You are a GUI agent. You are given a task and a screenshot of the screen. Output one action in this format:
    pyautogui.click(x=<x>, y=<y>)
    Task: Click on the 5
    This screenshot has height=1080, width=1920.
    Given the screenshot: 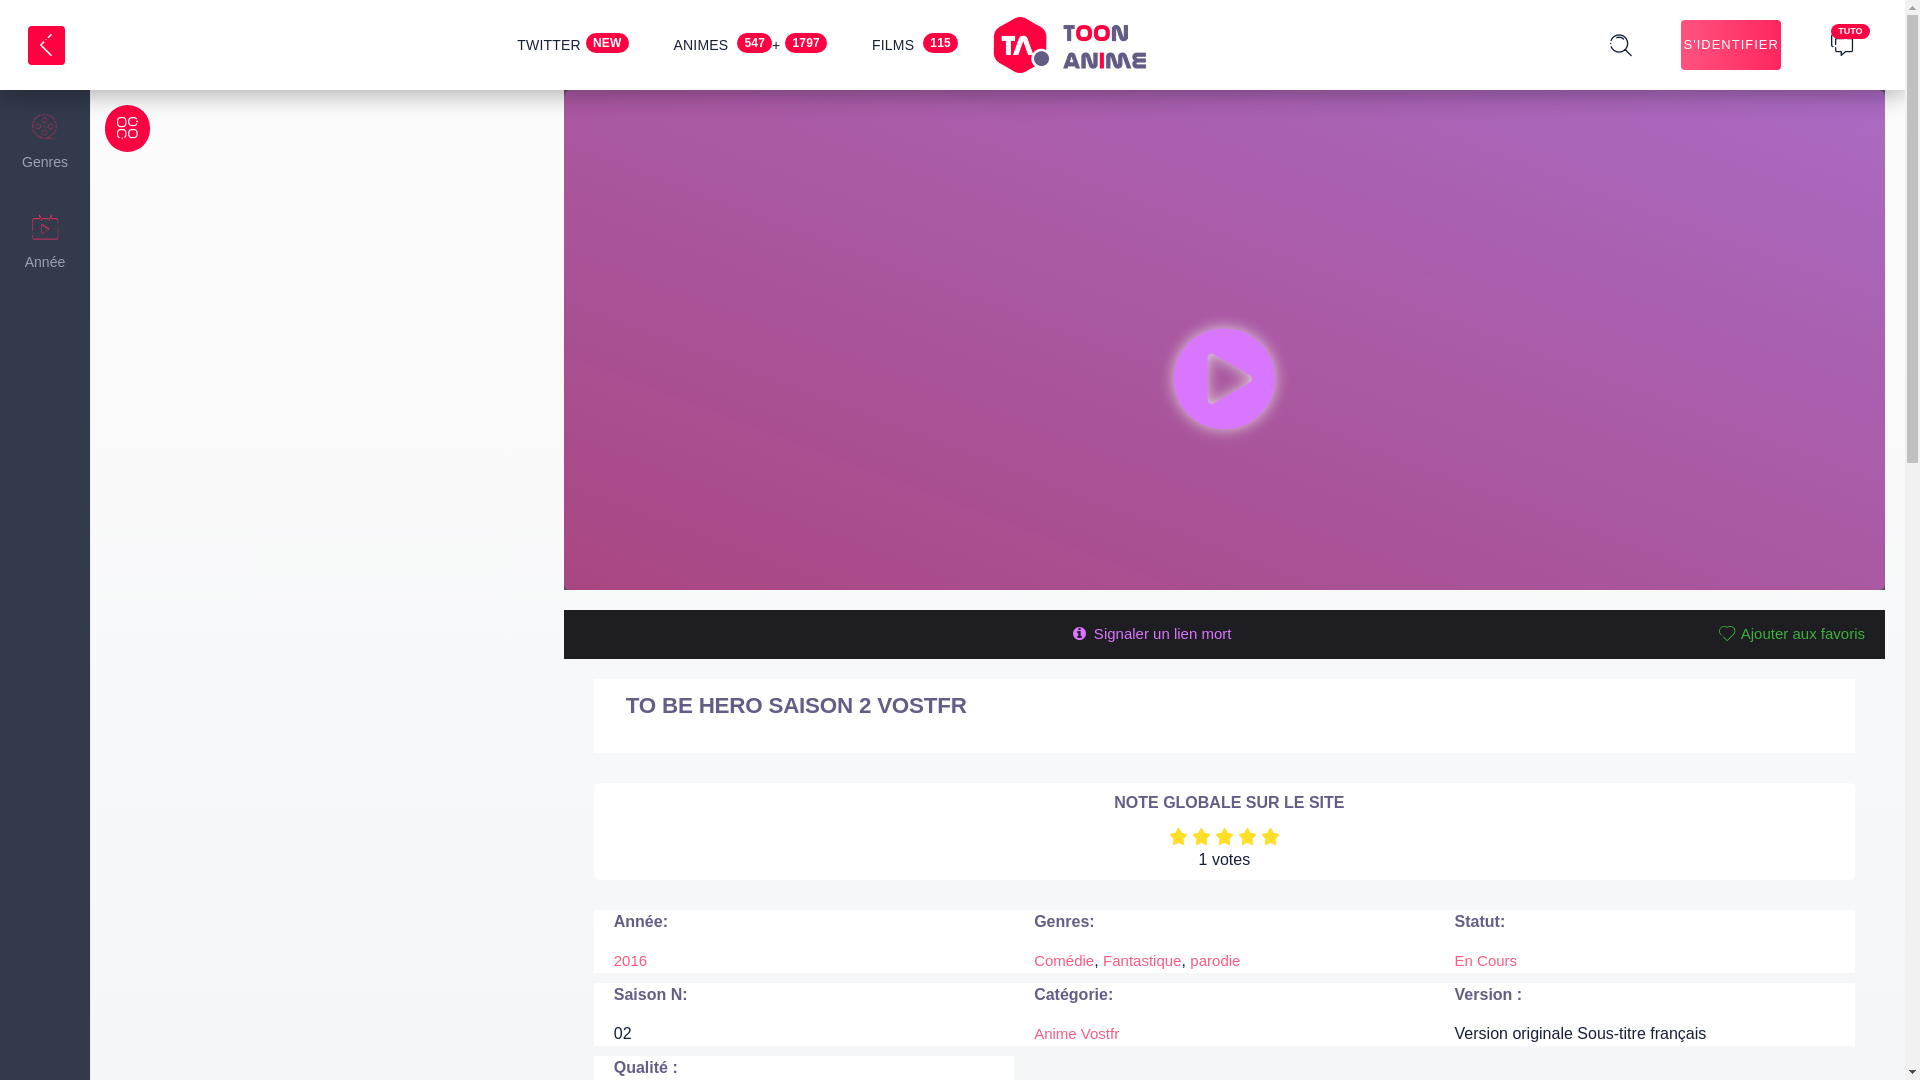 What is the action you would take?
    pyautogui.click(x=1270, y=836)
    